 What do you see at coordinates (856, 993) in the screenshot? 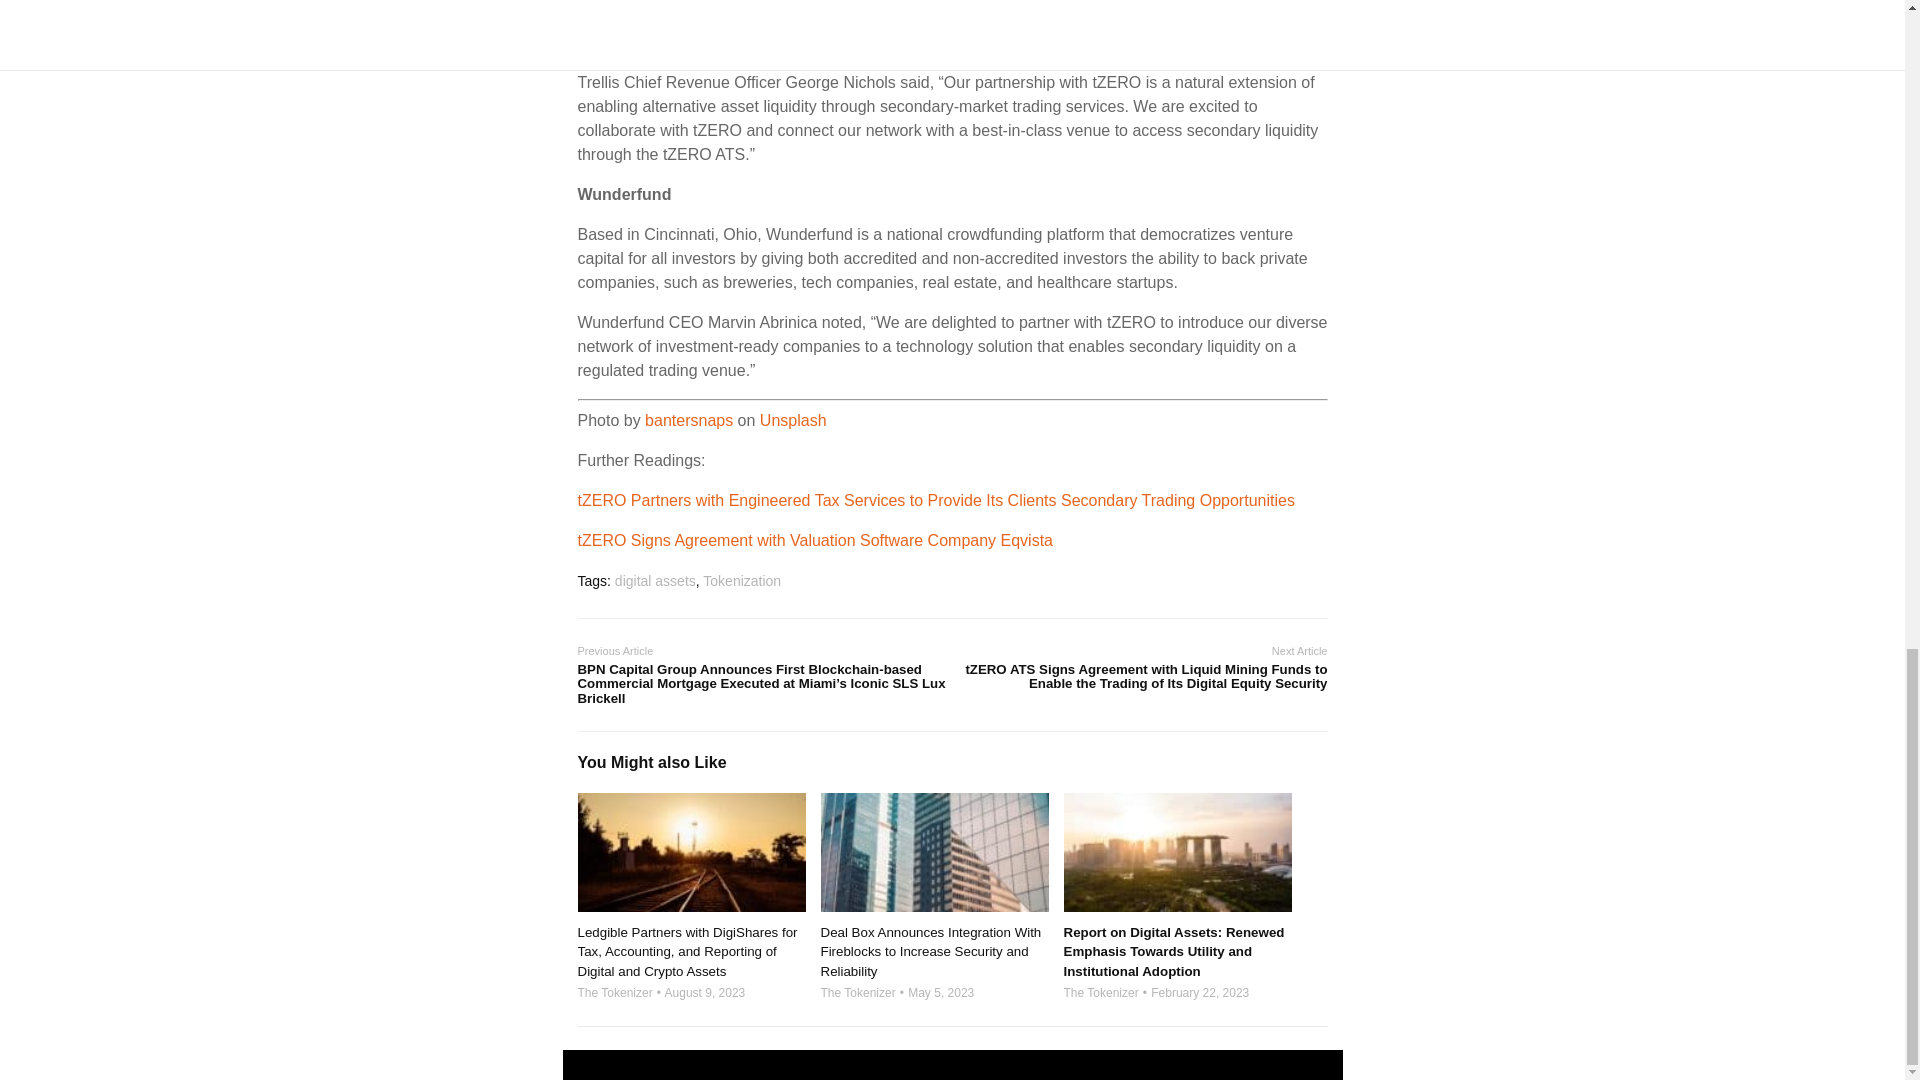
I see `The Tokenizer` at bounding box center [856, 993].